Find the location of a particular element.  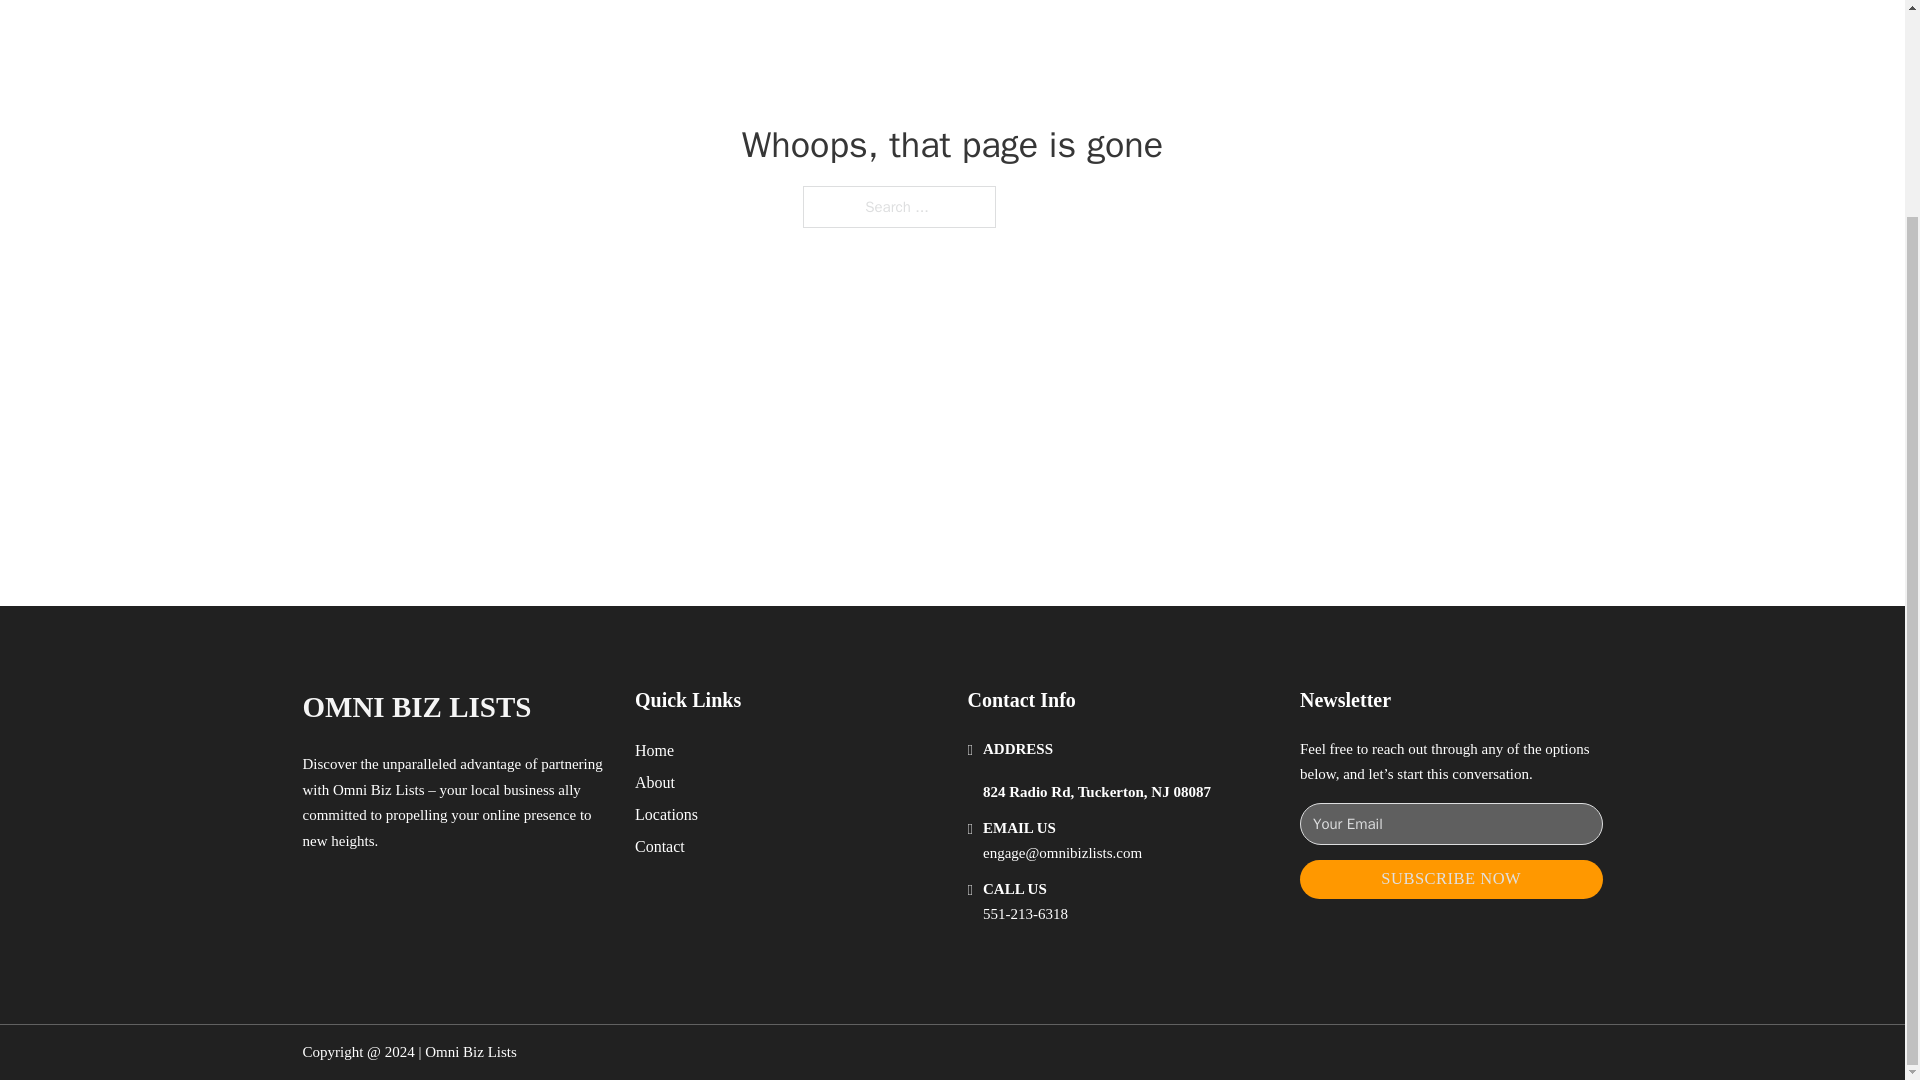

Home is located at coordinates (654, 750).